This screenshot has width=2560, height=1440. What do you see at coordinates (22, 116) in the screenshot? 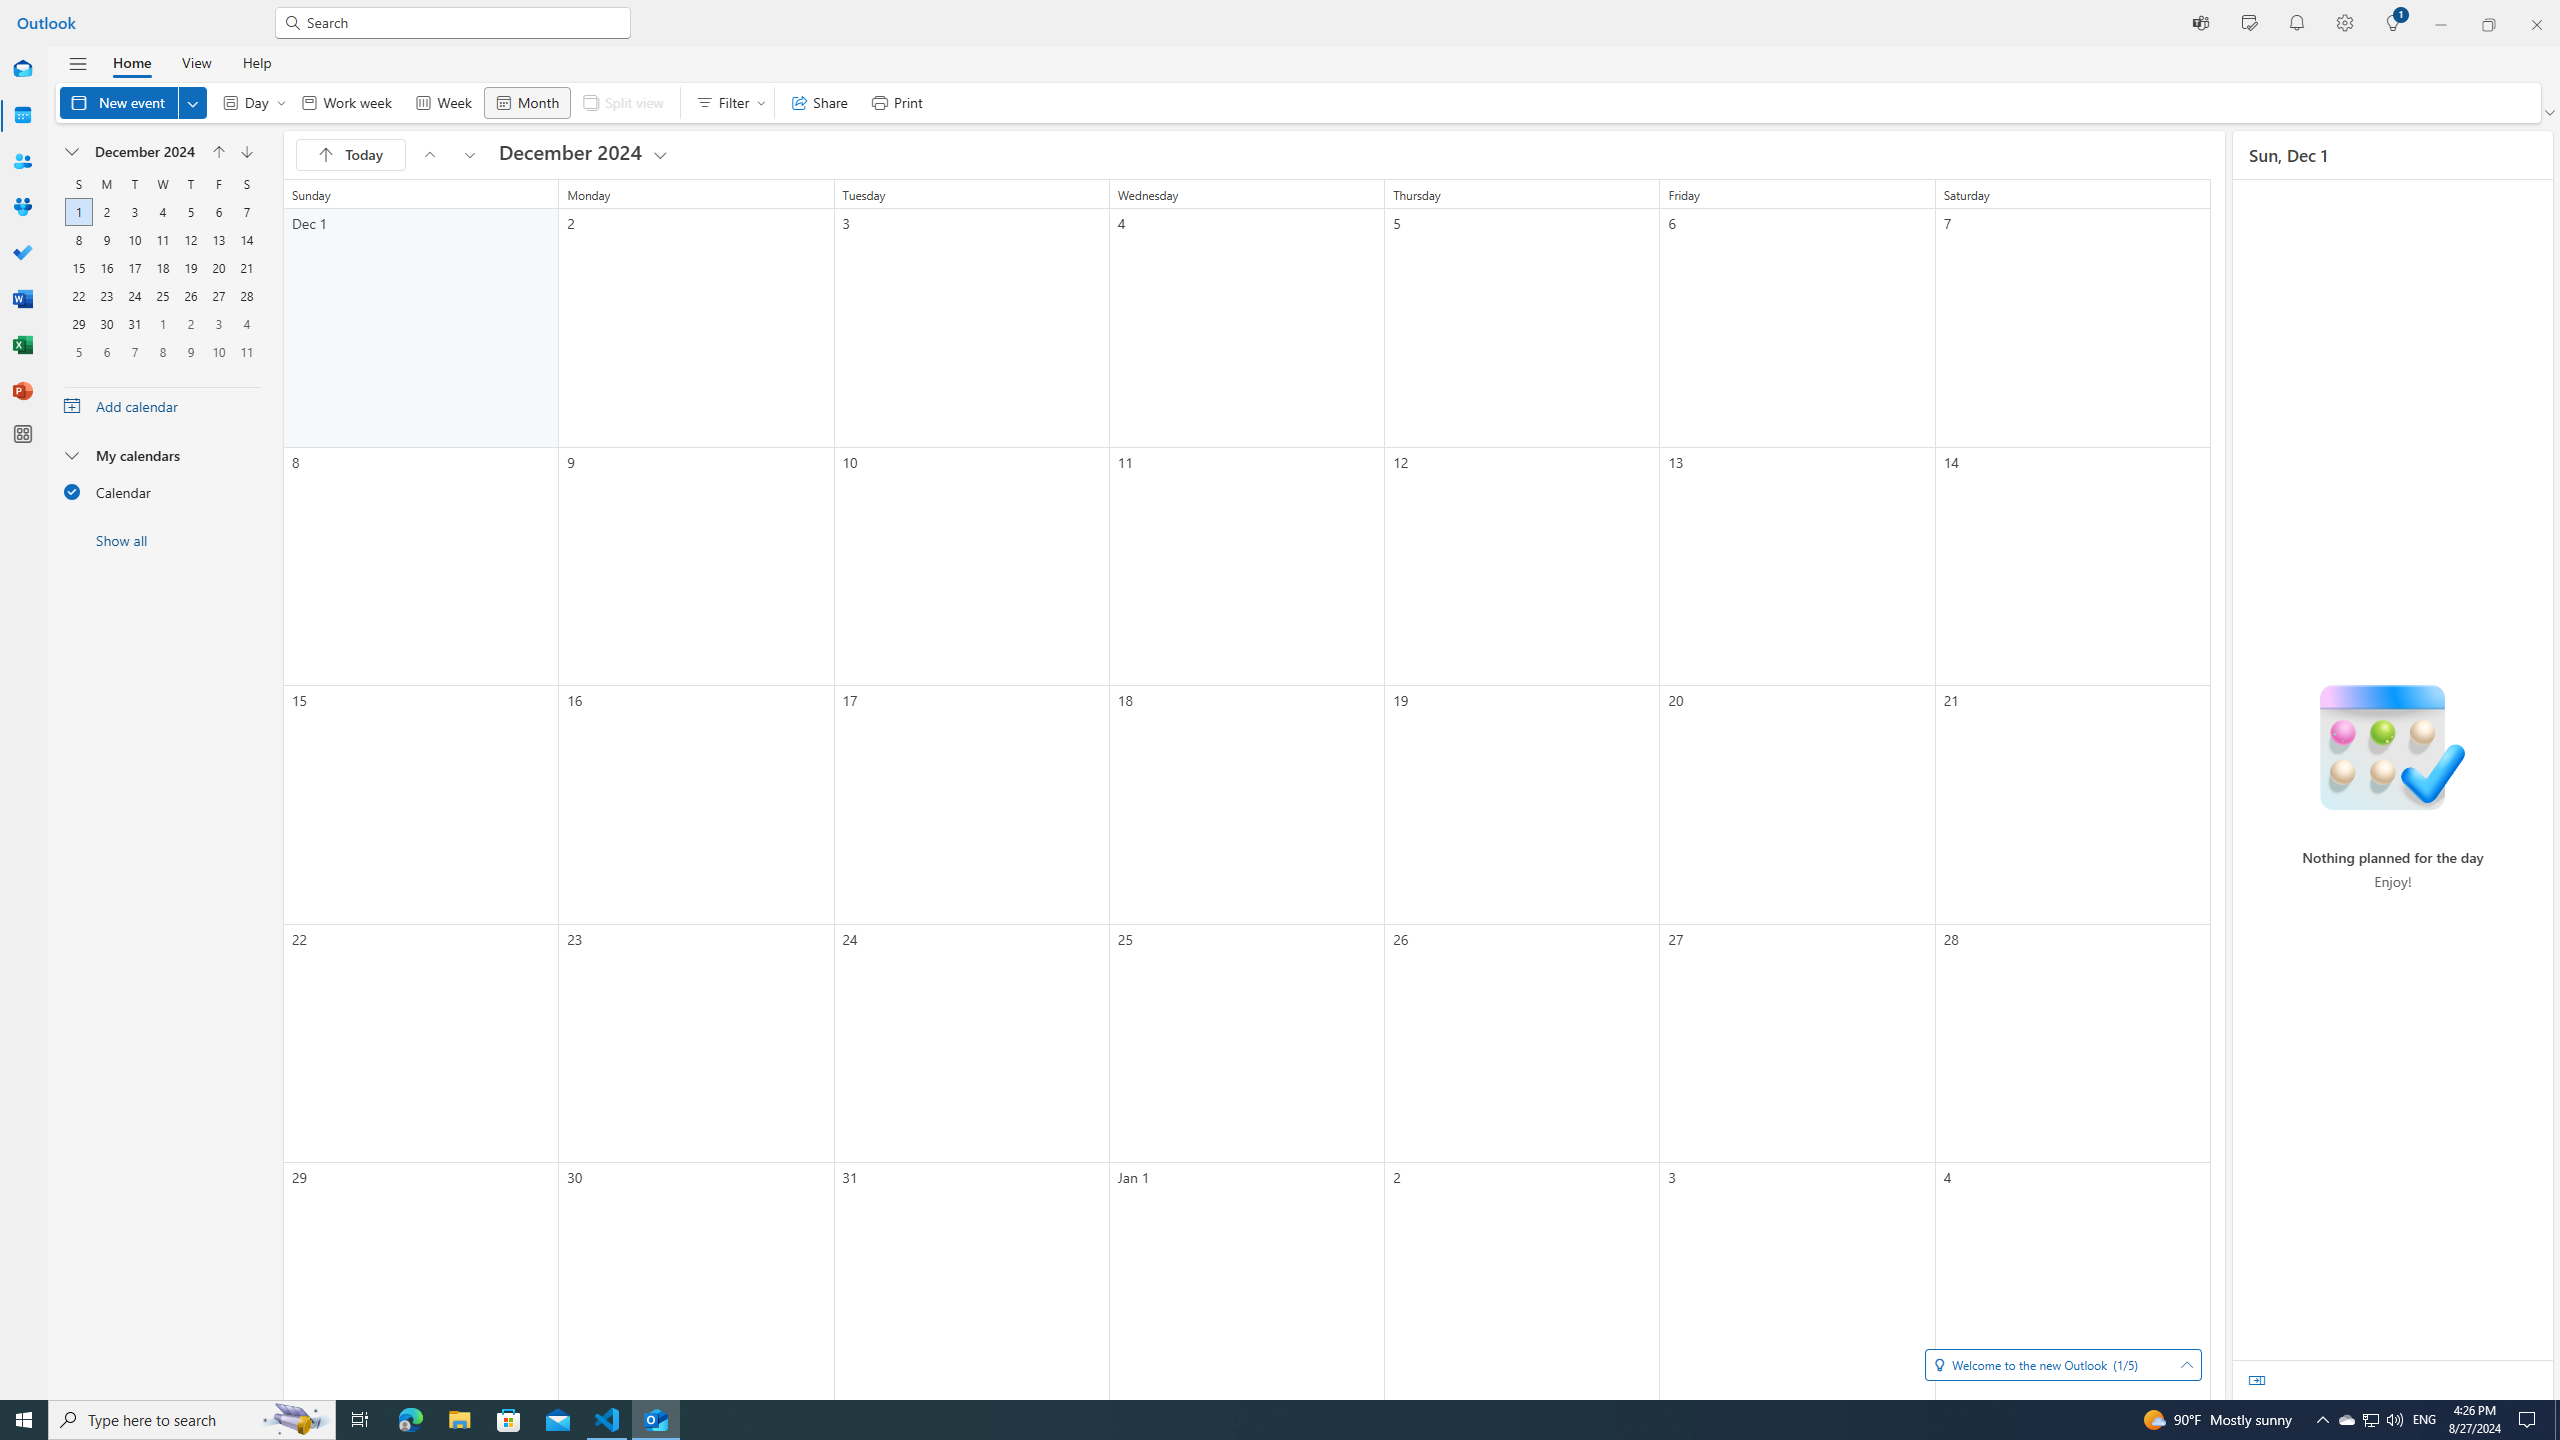
I see `Calendar` at bounding box center [22, 116].